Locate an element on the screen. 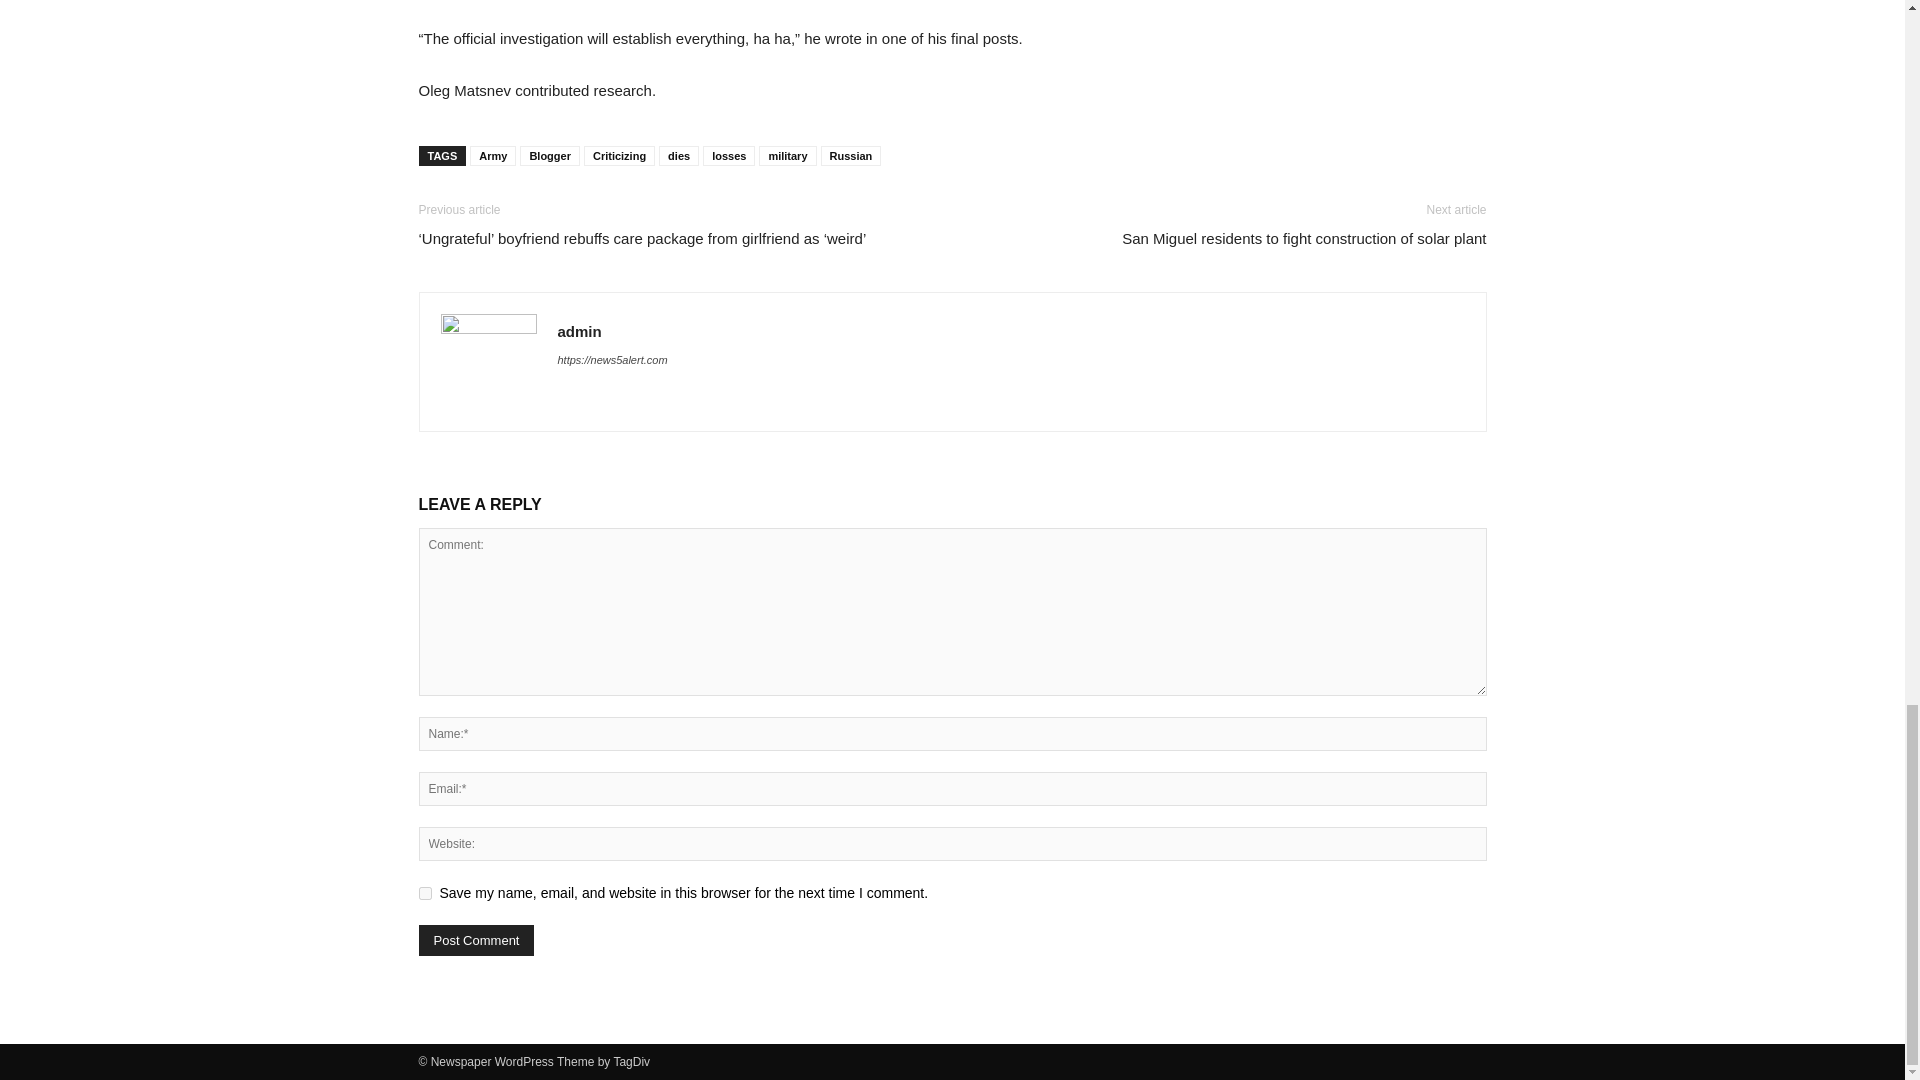  San Miguel residents to fight construction of solar plant is located at coordinates (1304, 238).